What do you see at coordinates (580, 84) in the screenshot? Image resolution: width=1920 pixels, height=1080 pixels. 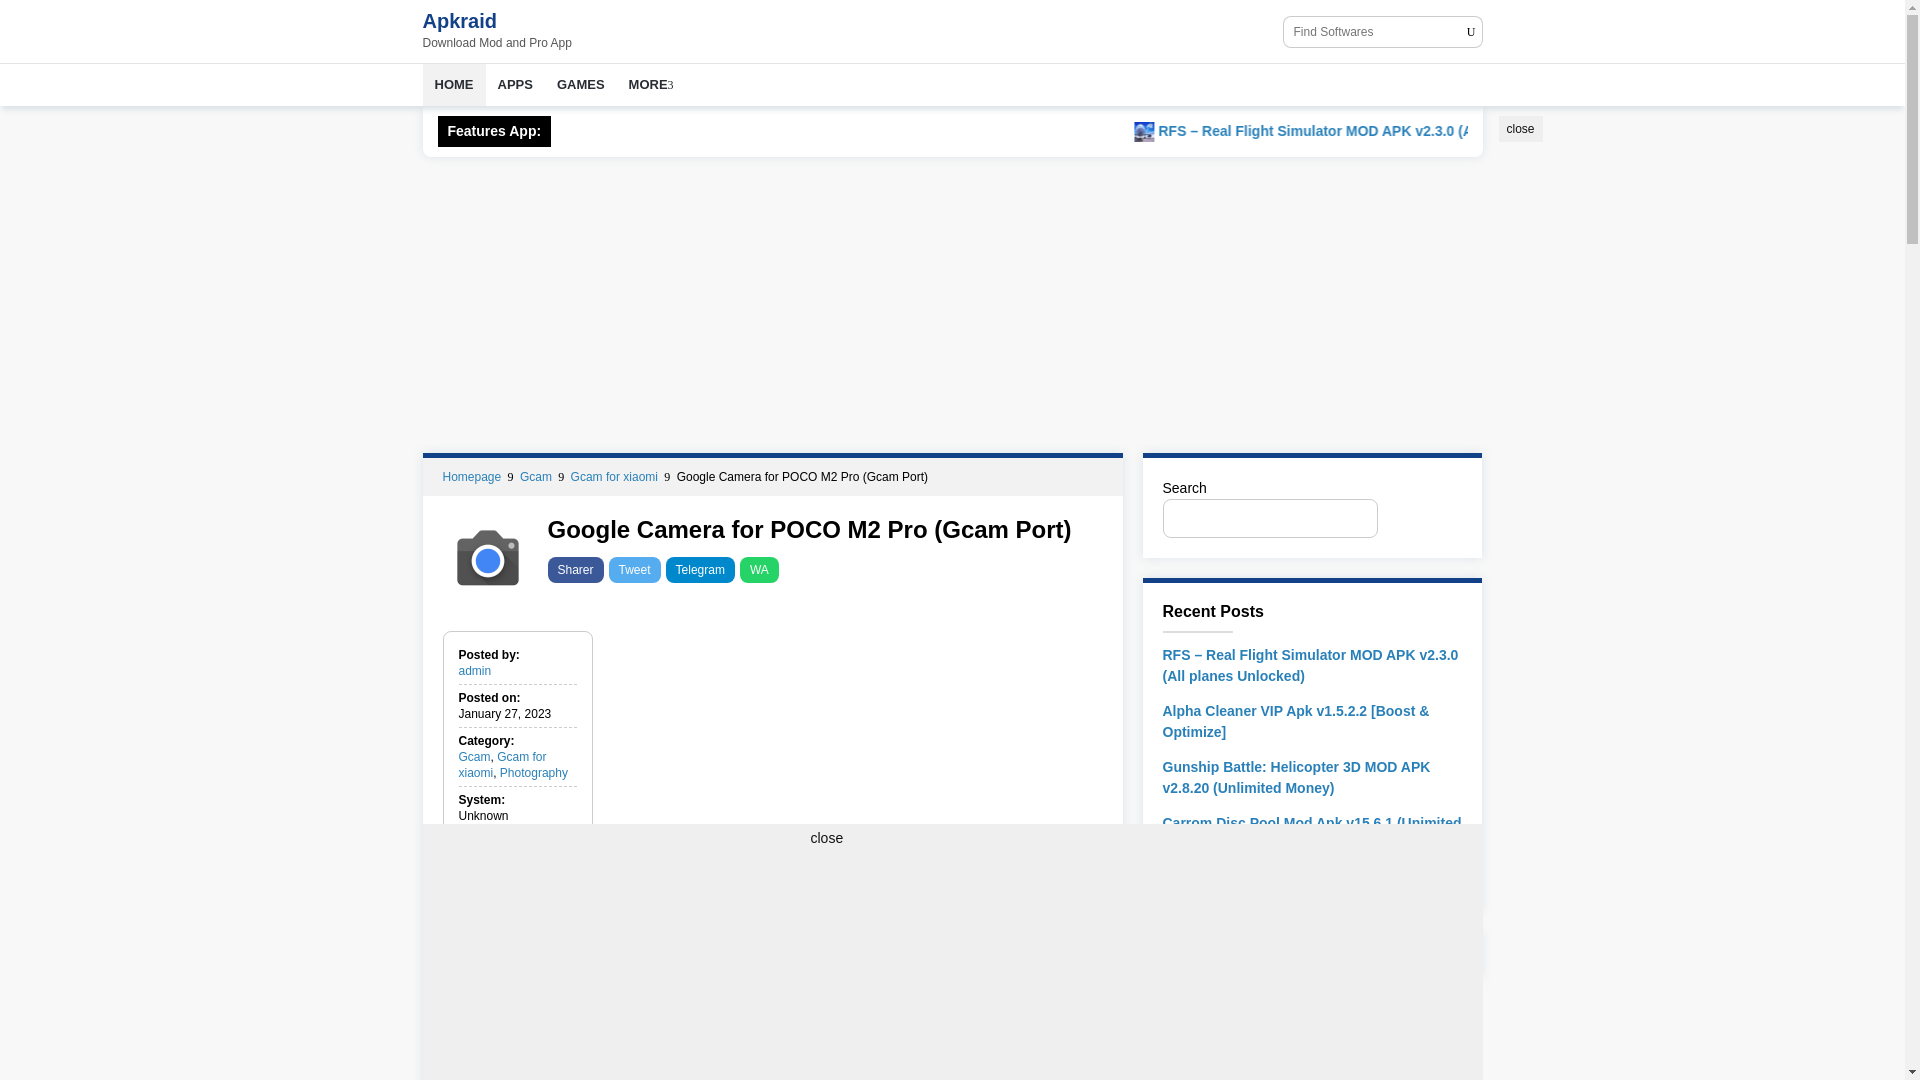 I see `GAMES` at bounding box center [580, 84].